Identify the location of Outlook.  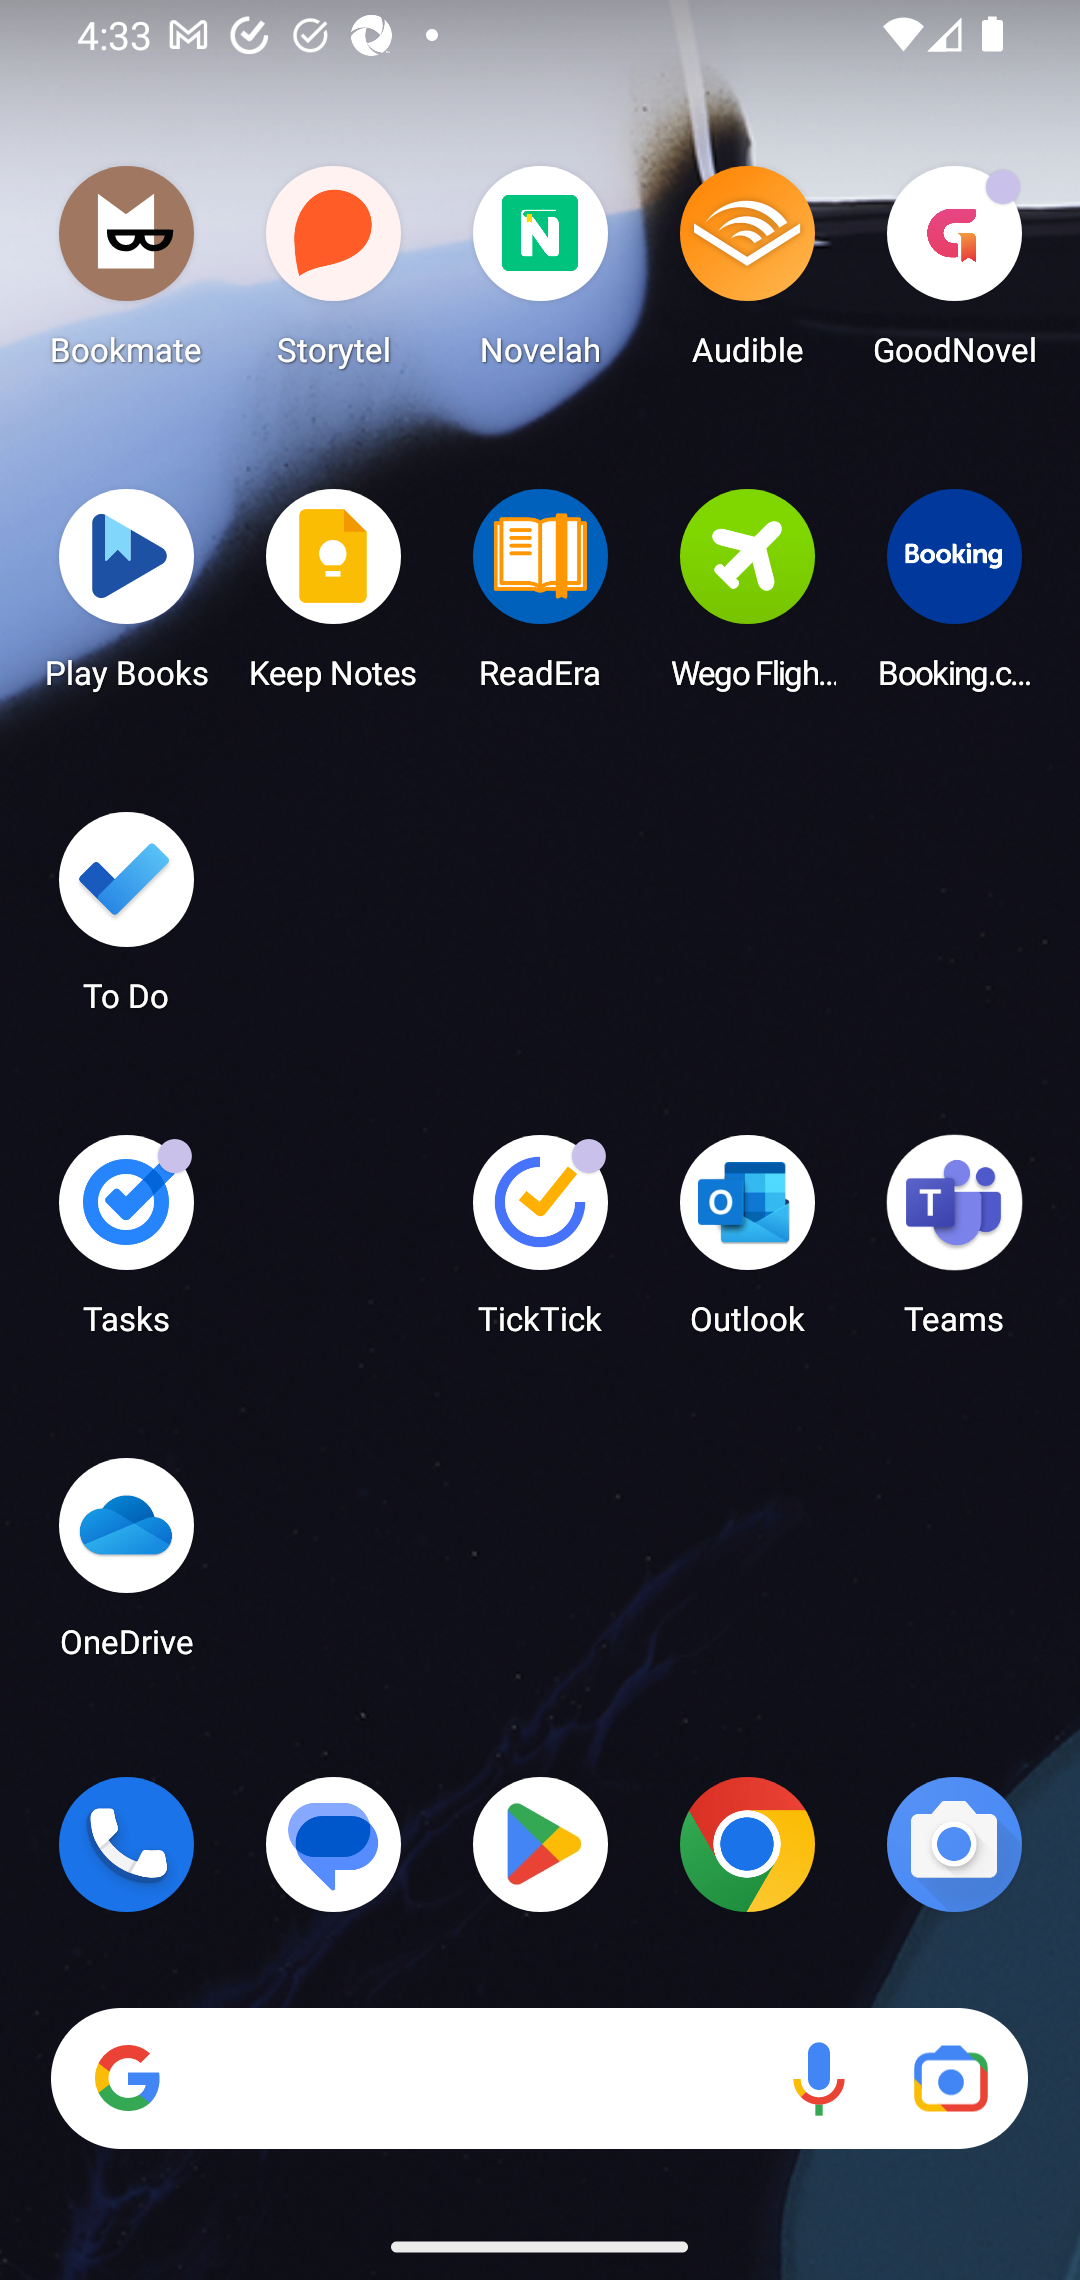
(747, 1244).